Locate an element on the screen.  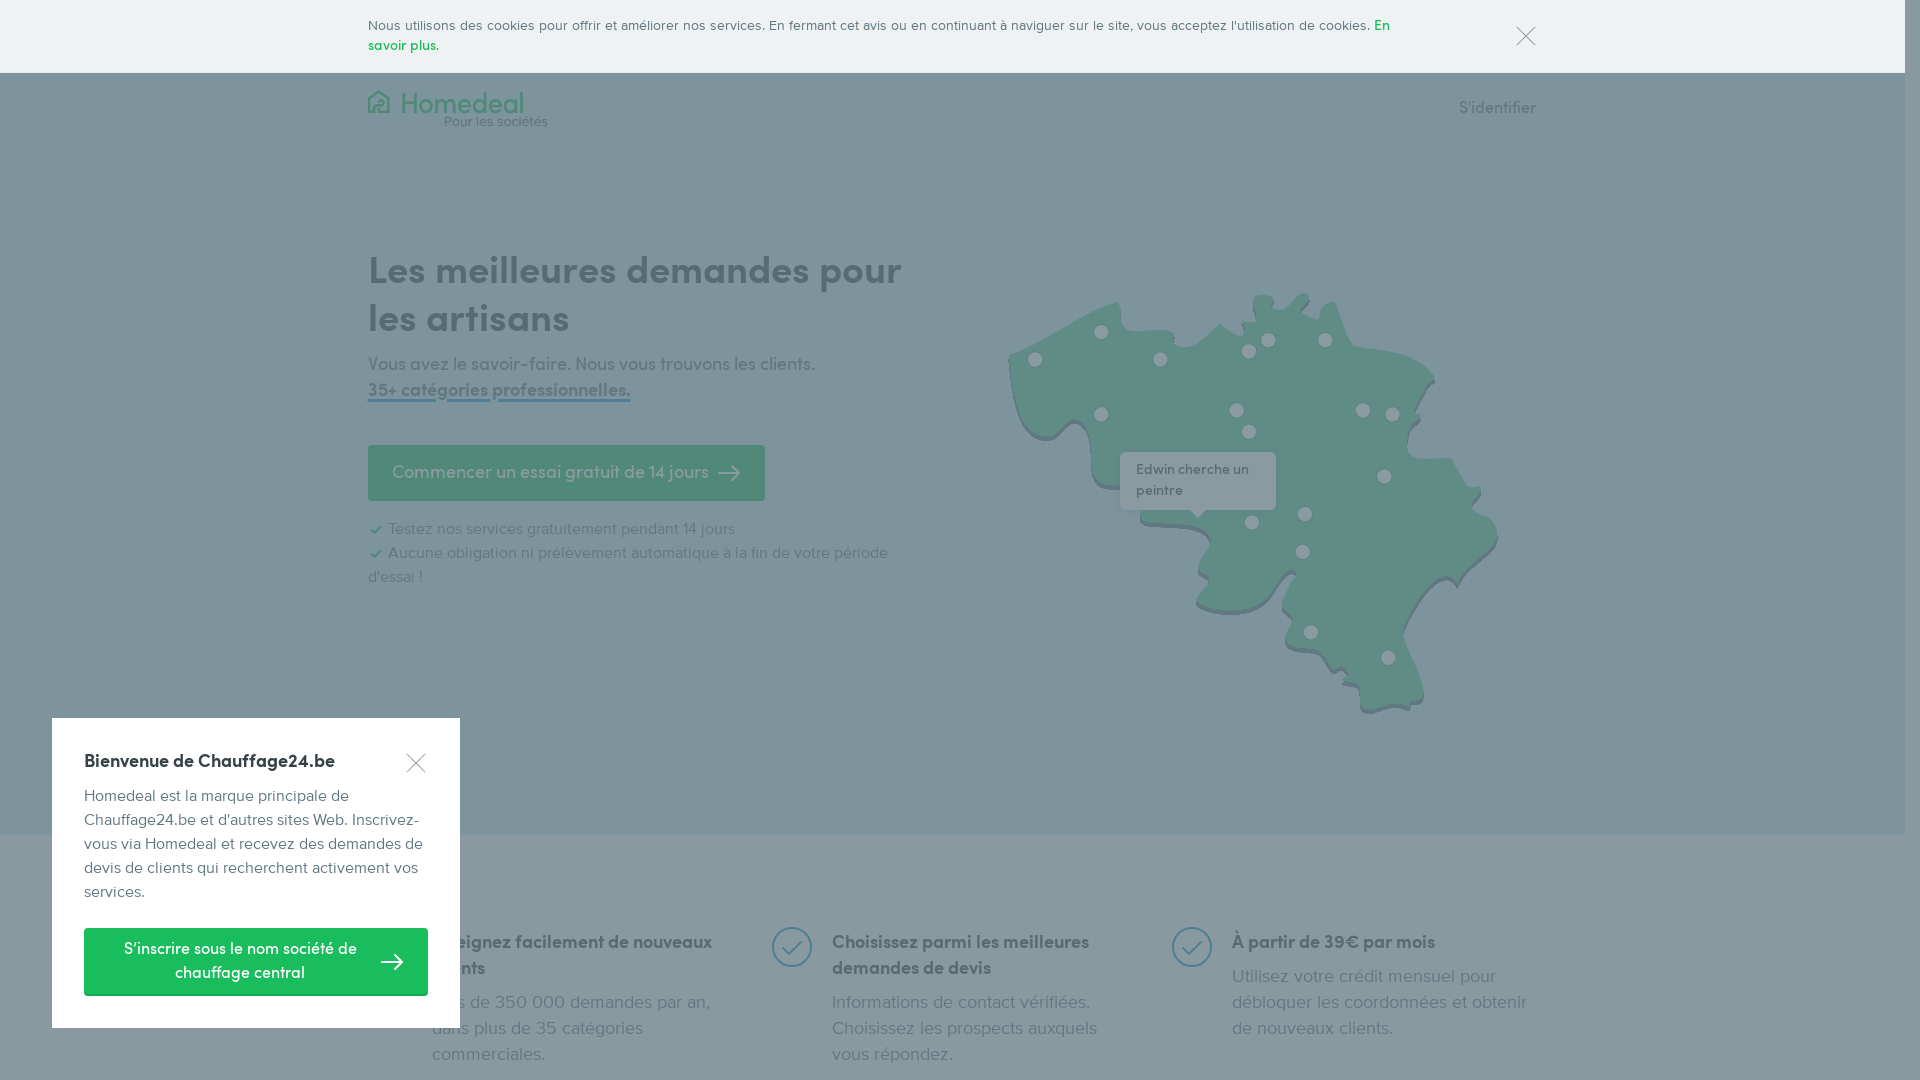
S'identifier is located at coordinates (1496, 108).